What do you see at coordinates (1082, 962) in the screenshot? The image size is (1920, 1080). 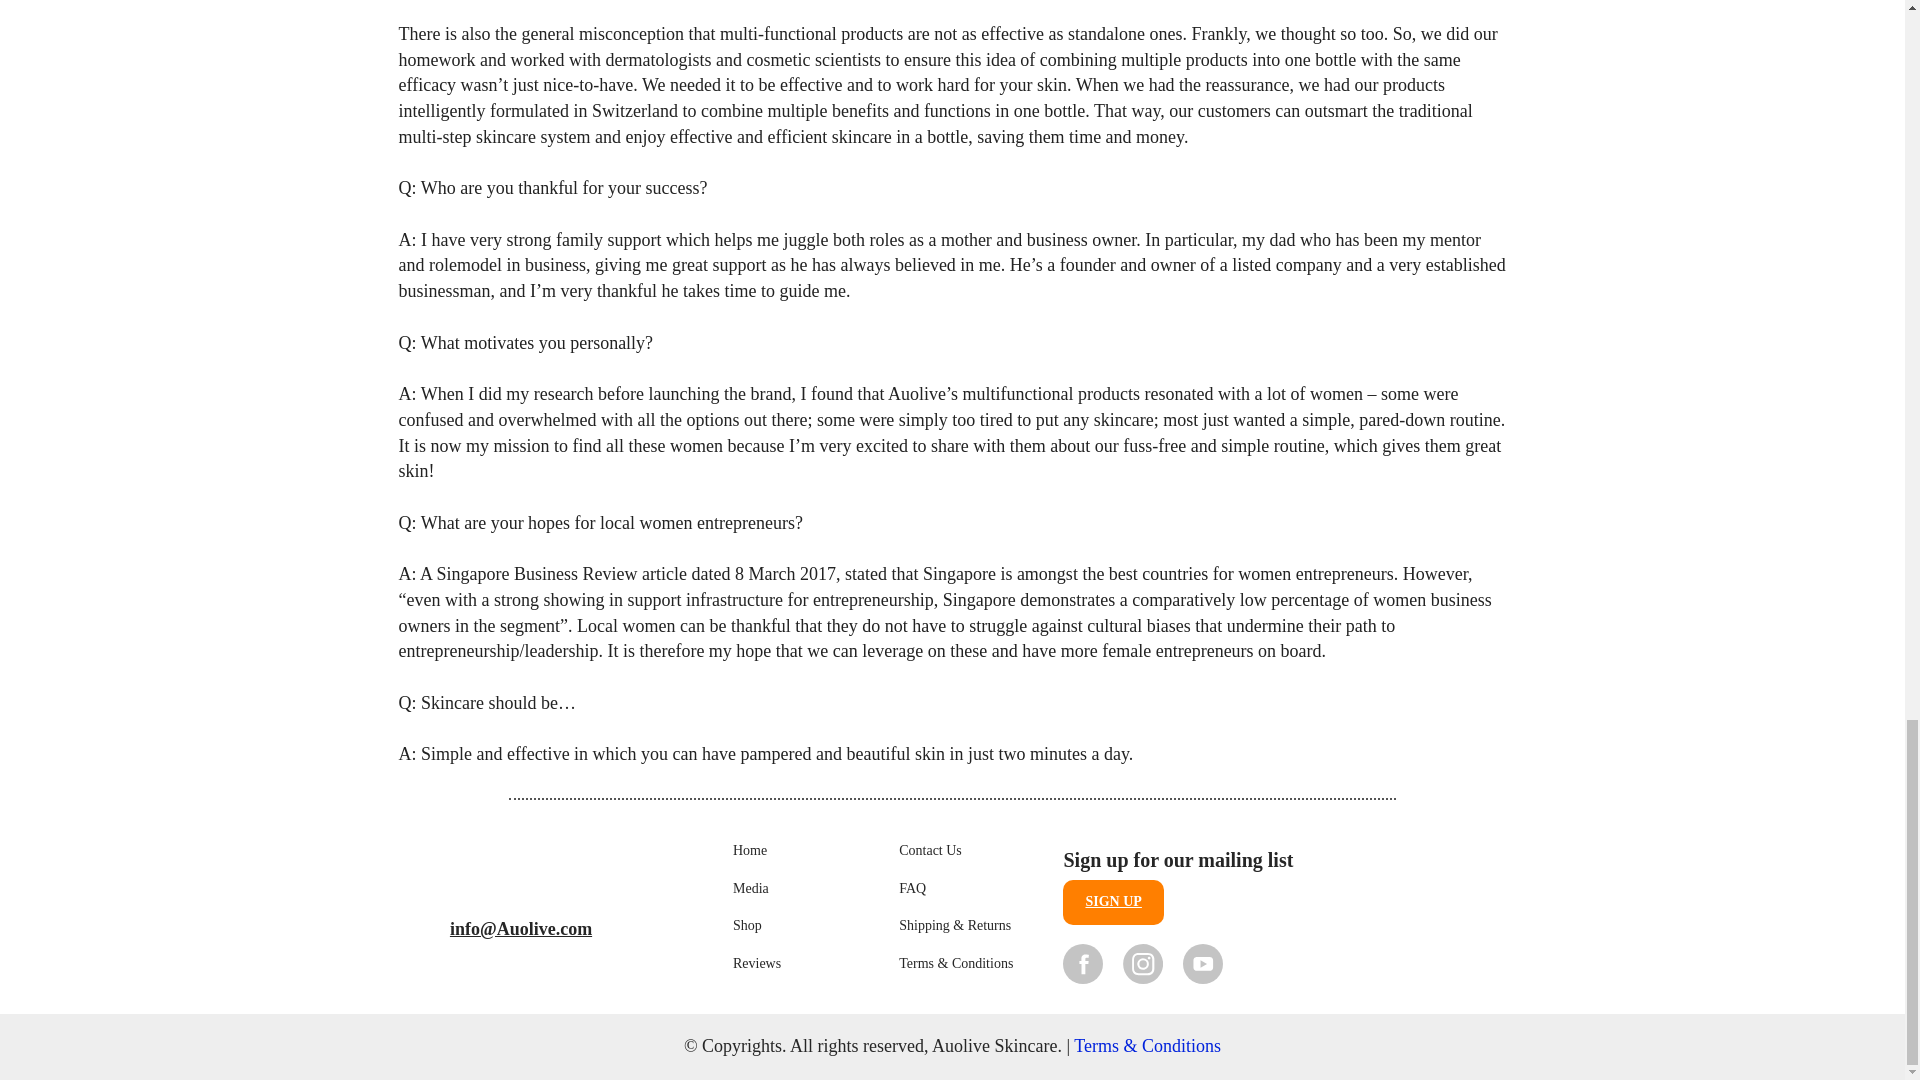 I see `Social Link` at bounding box center [1082, 962].